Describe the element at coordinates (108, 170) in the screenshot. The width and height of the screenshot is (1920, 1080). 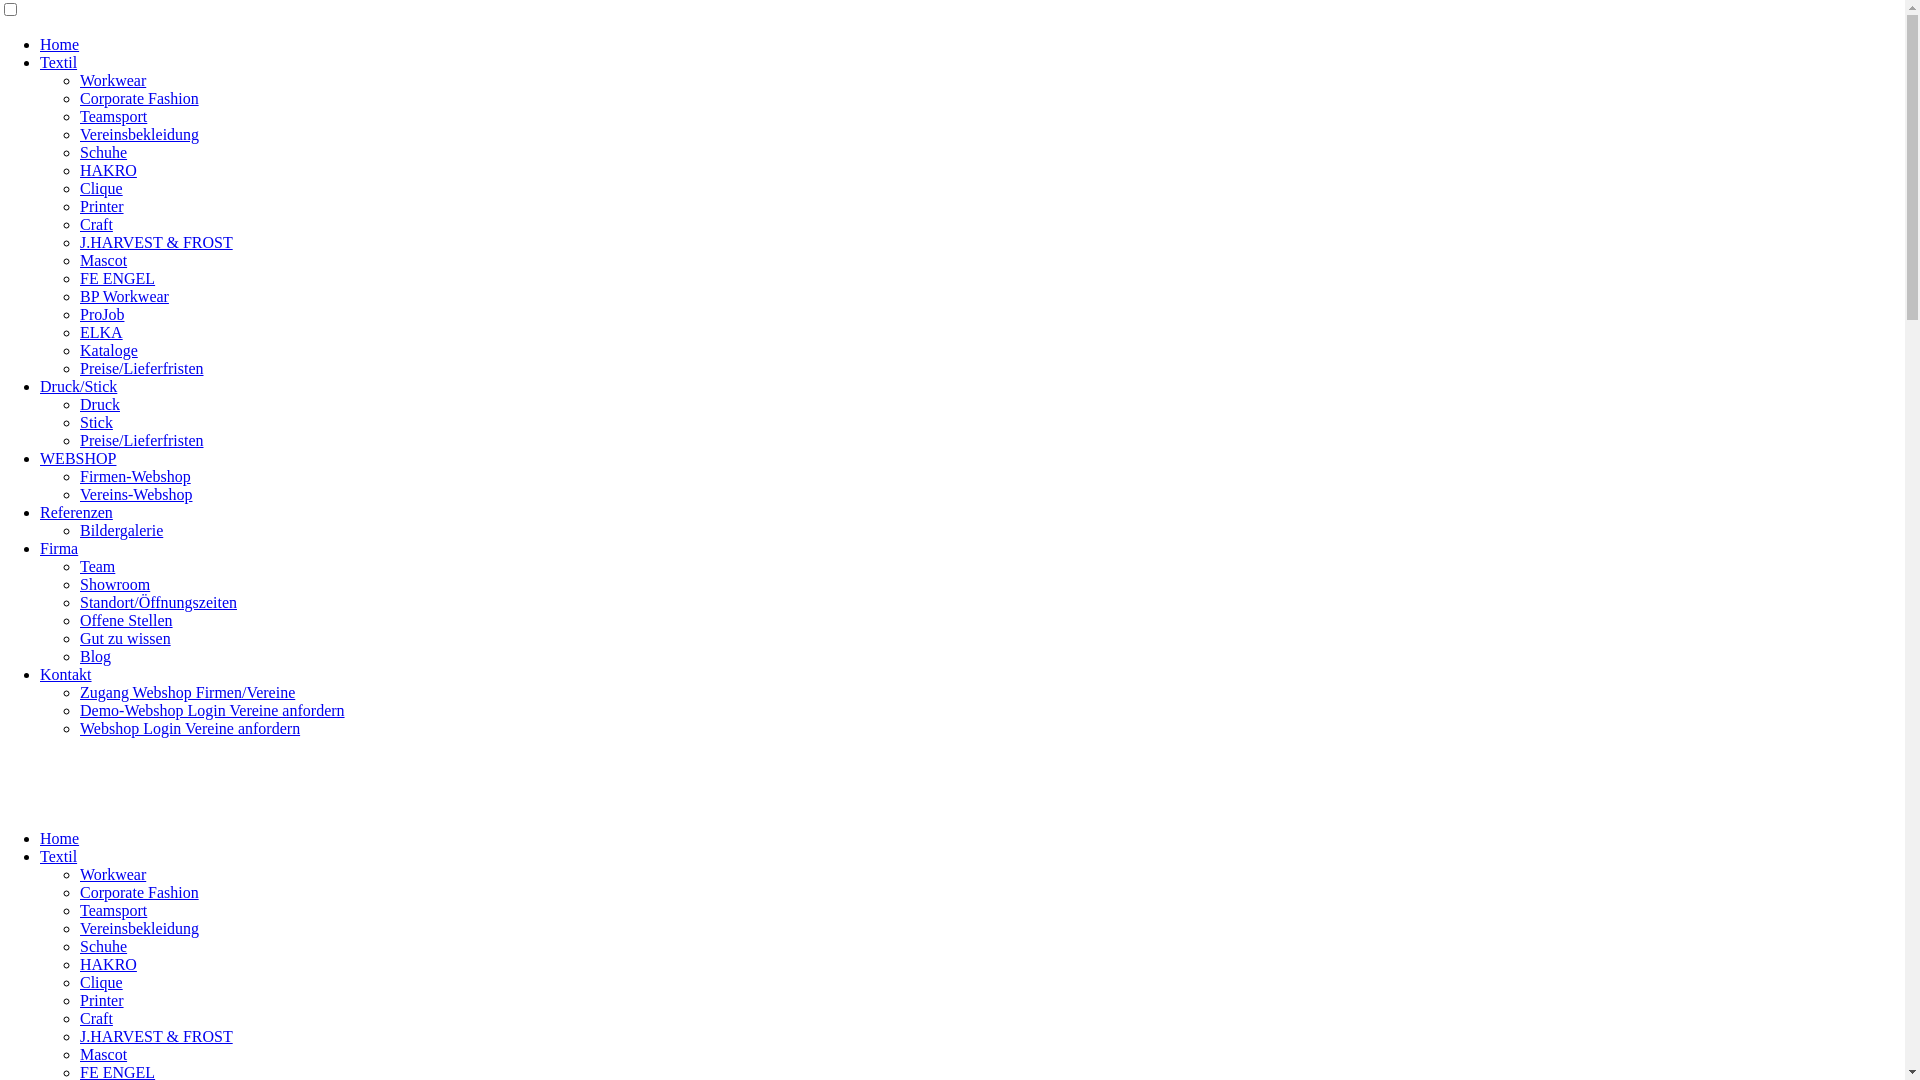
I see `HAKRO` at that location.